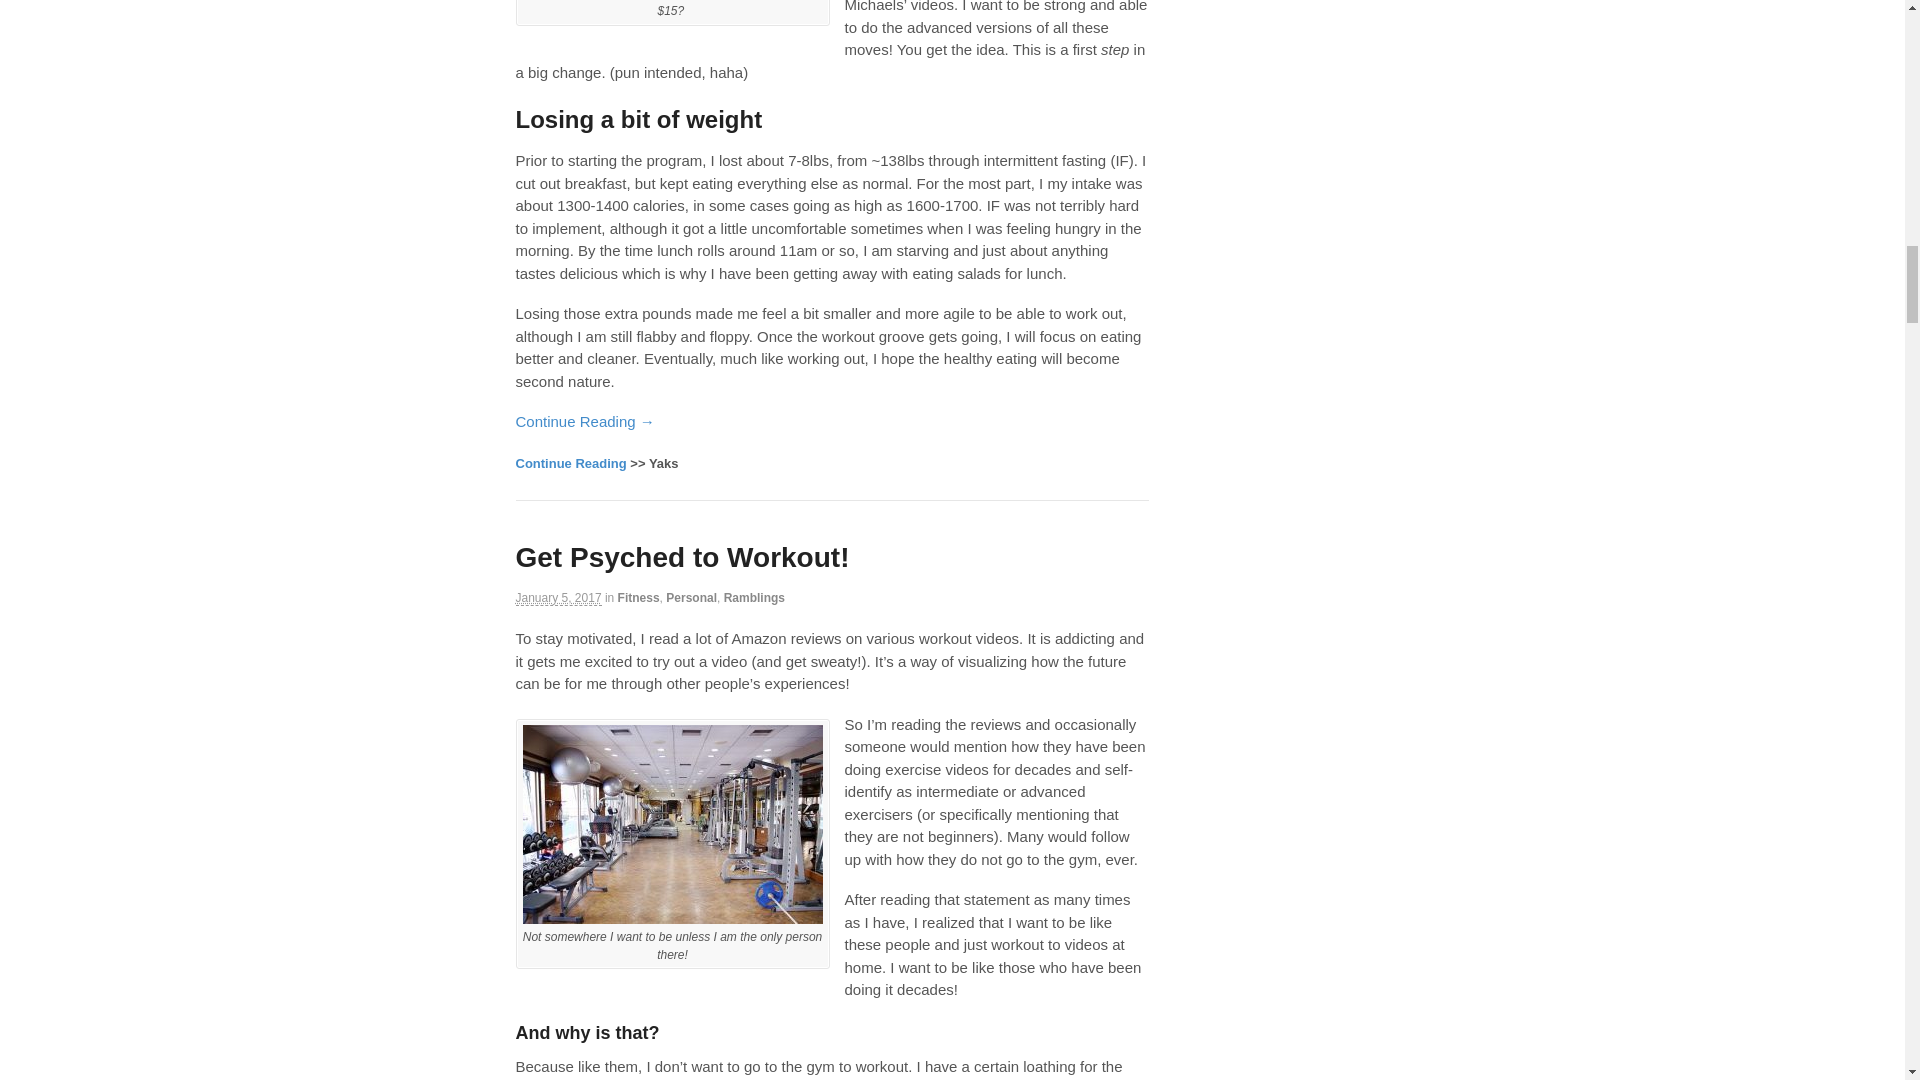 The height and width of the screenshot is (1080, 1920). I want to click on Fitness, so click(639, 597).